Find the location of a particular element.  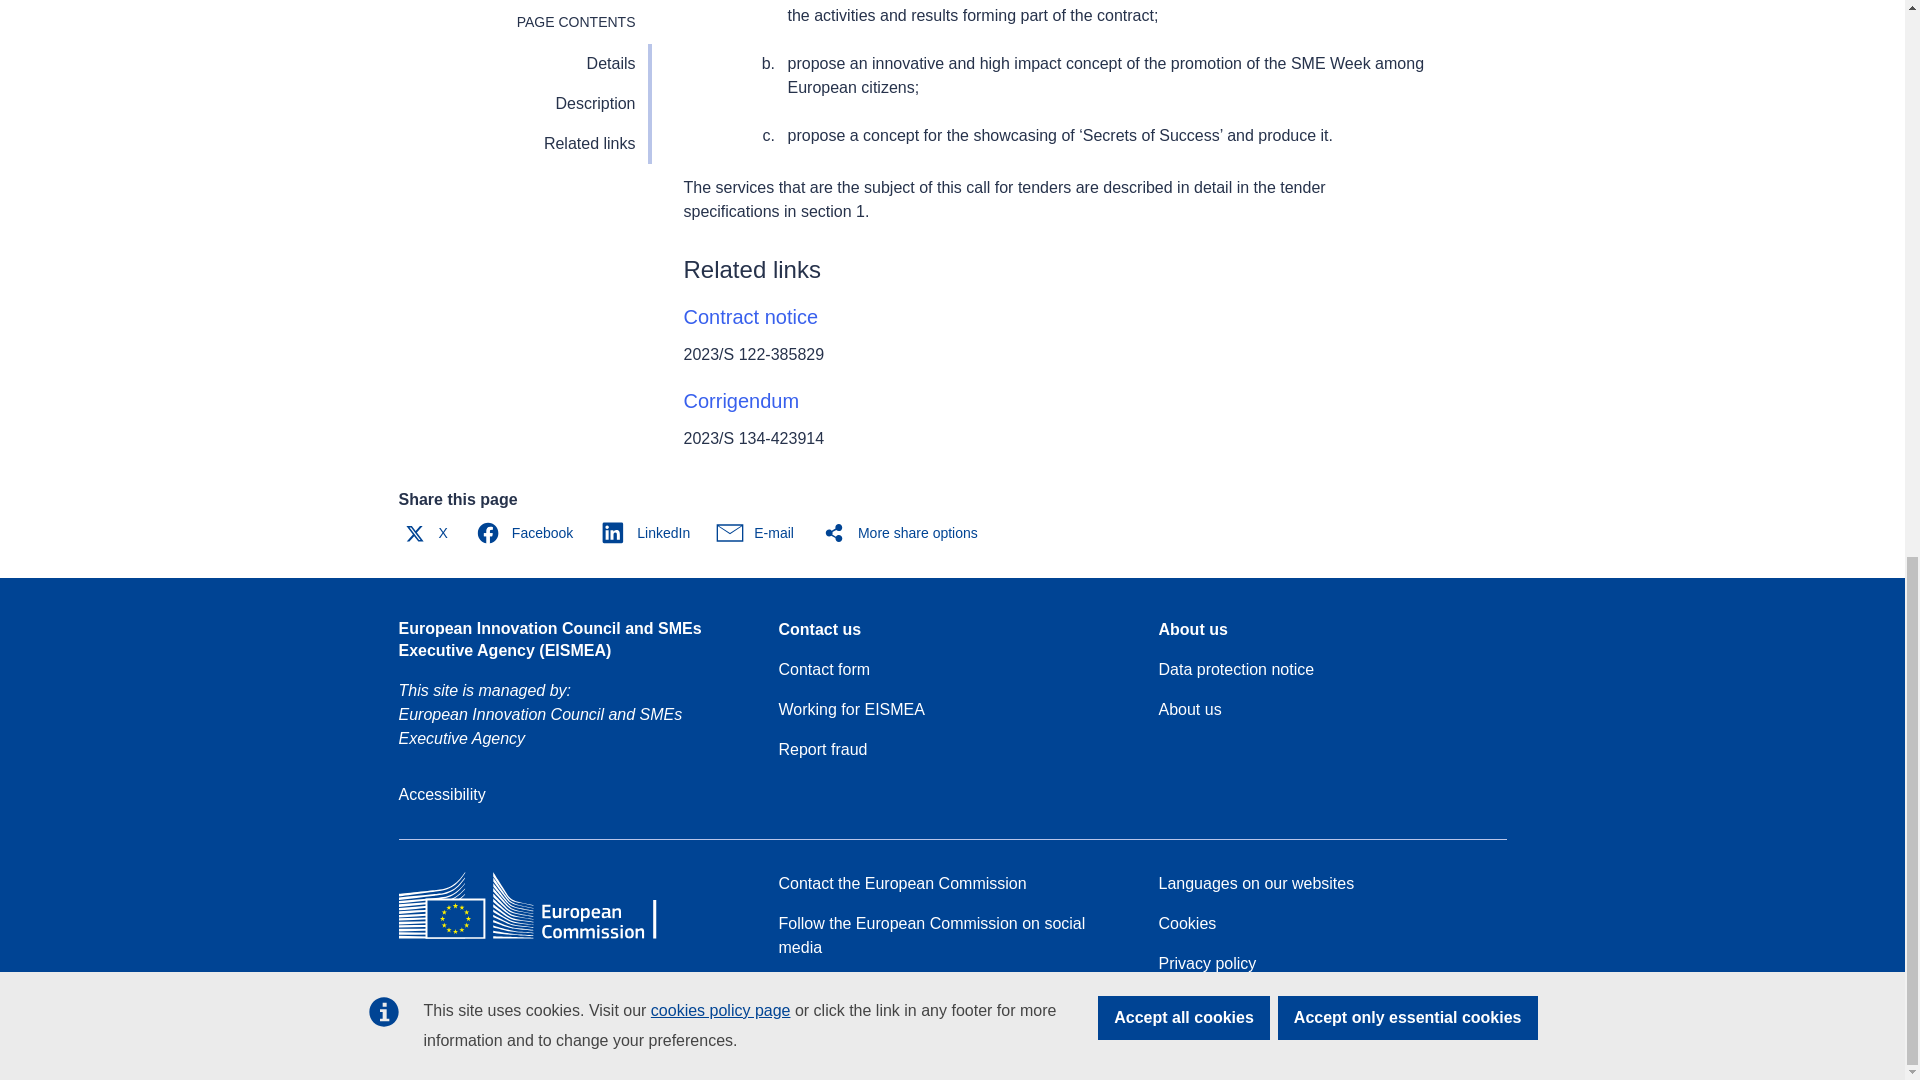

Contract notice is located at coordinates (751, 316).